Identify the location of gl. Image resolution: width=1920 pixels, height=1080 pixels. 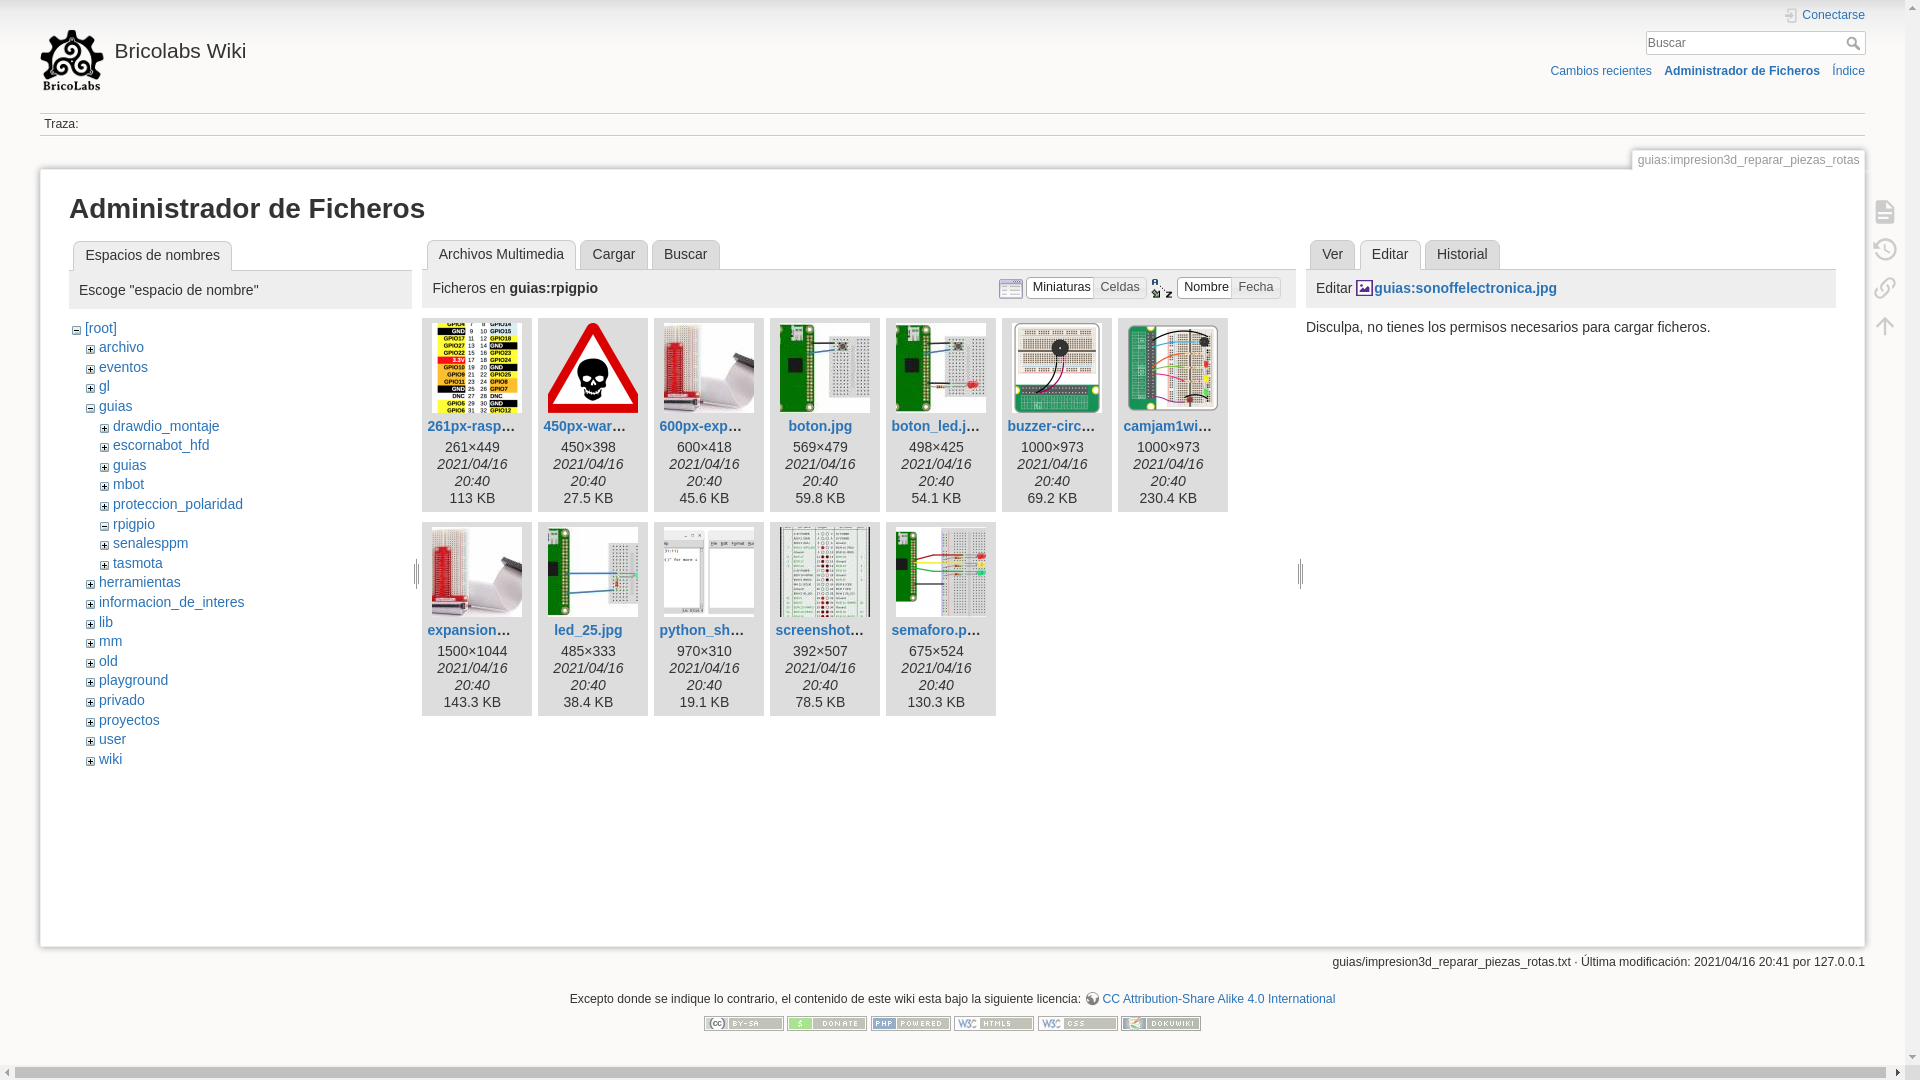
(104, 386).